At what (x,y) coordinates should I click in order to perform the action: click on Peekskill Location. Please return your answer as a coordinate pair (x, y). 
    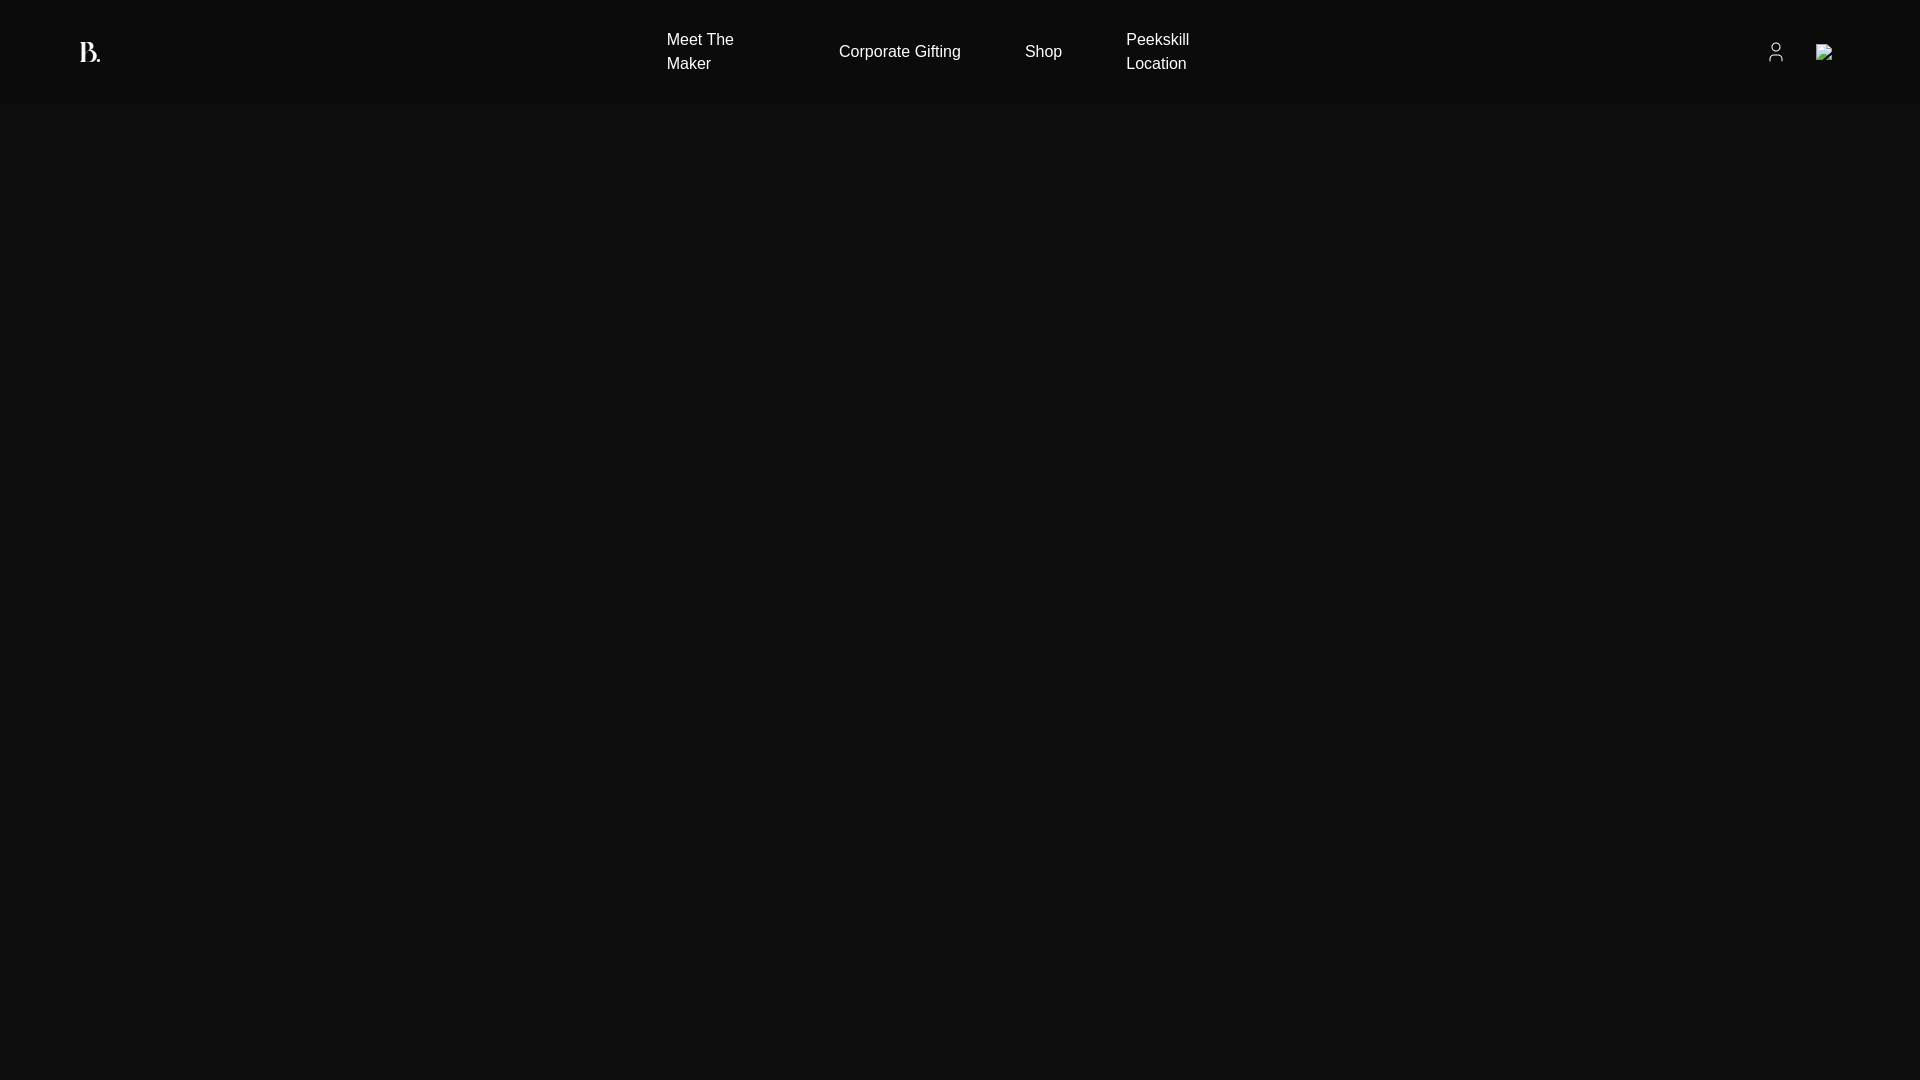
    Looking at the image, I should click on (1189, 52).